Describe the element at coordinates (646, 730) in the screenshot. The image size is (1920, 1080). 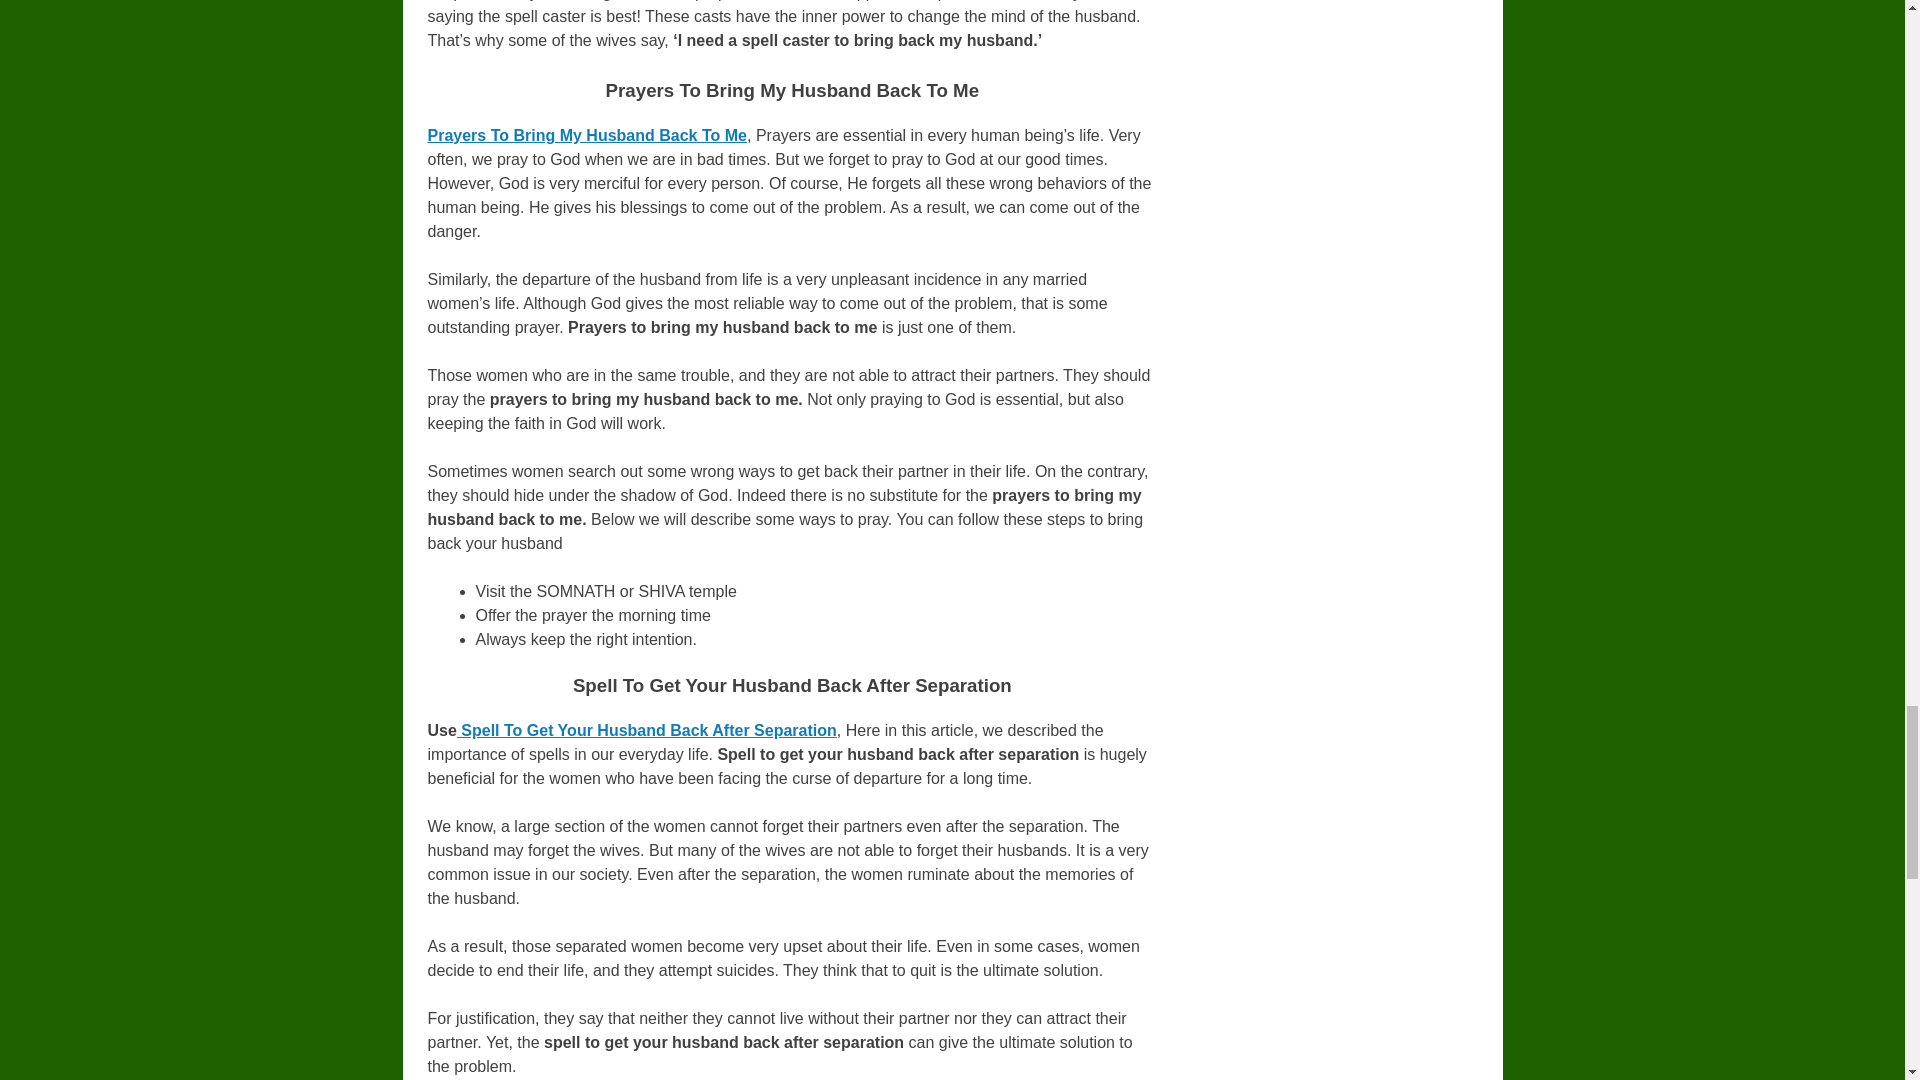
I see `Spell To Get Your Husband Back After Separation` at that location.